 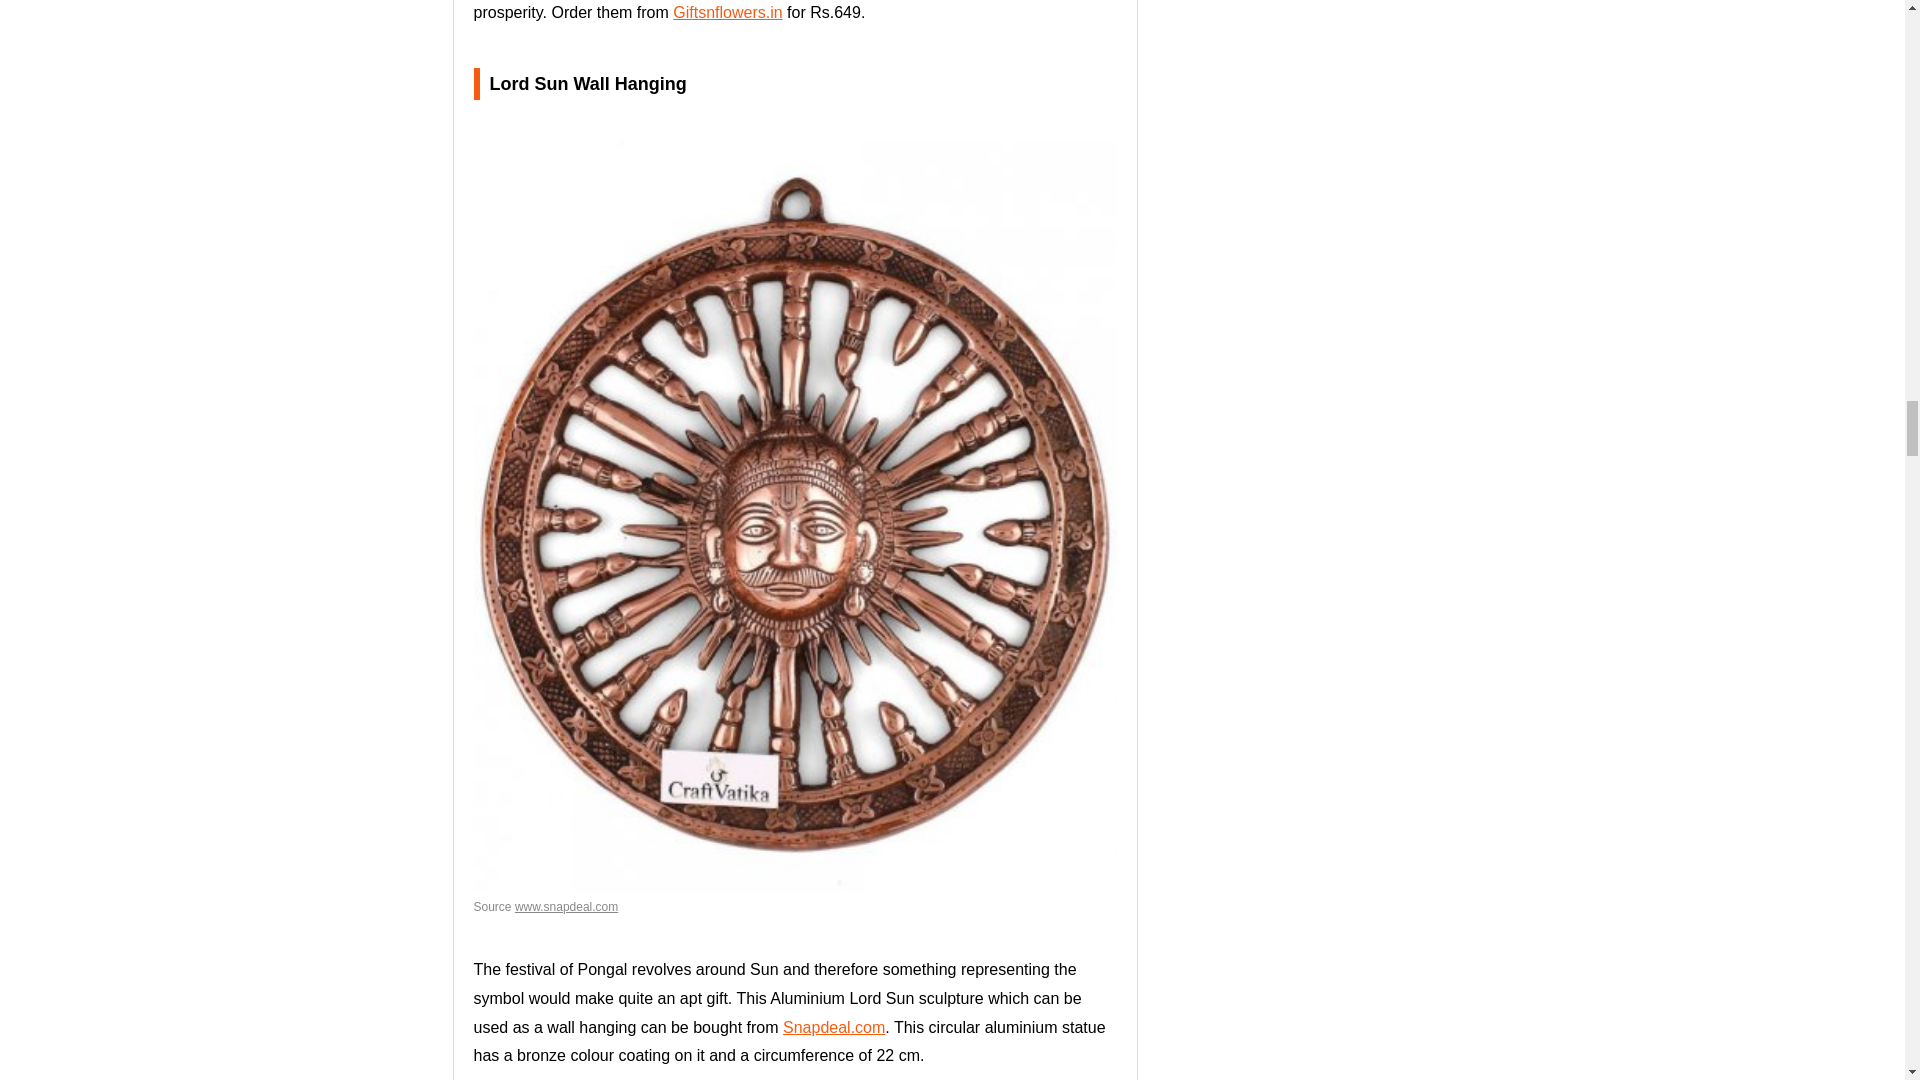 I want to click on Giftsnflowers.in, so click(x=727, y=12).